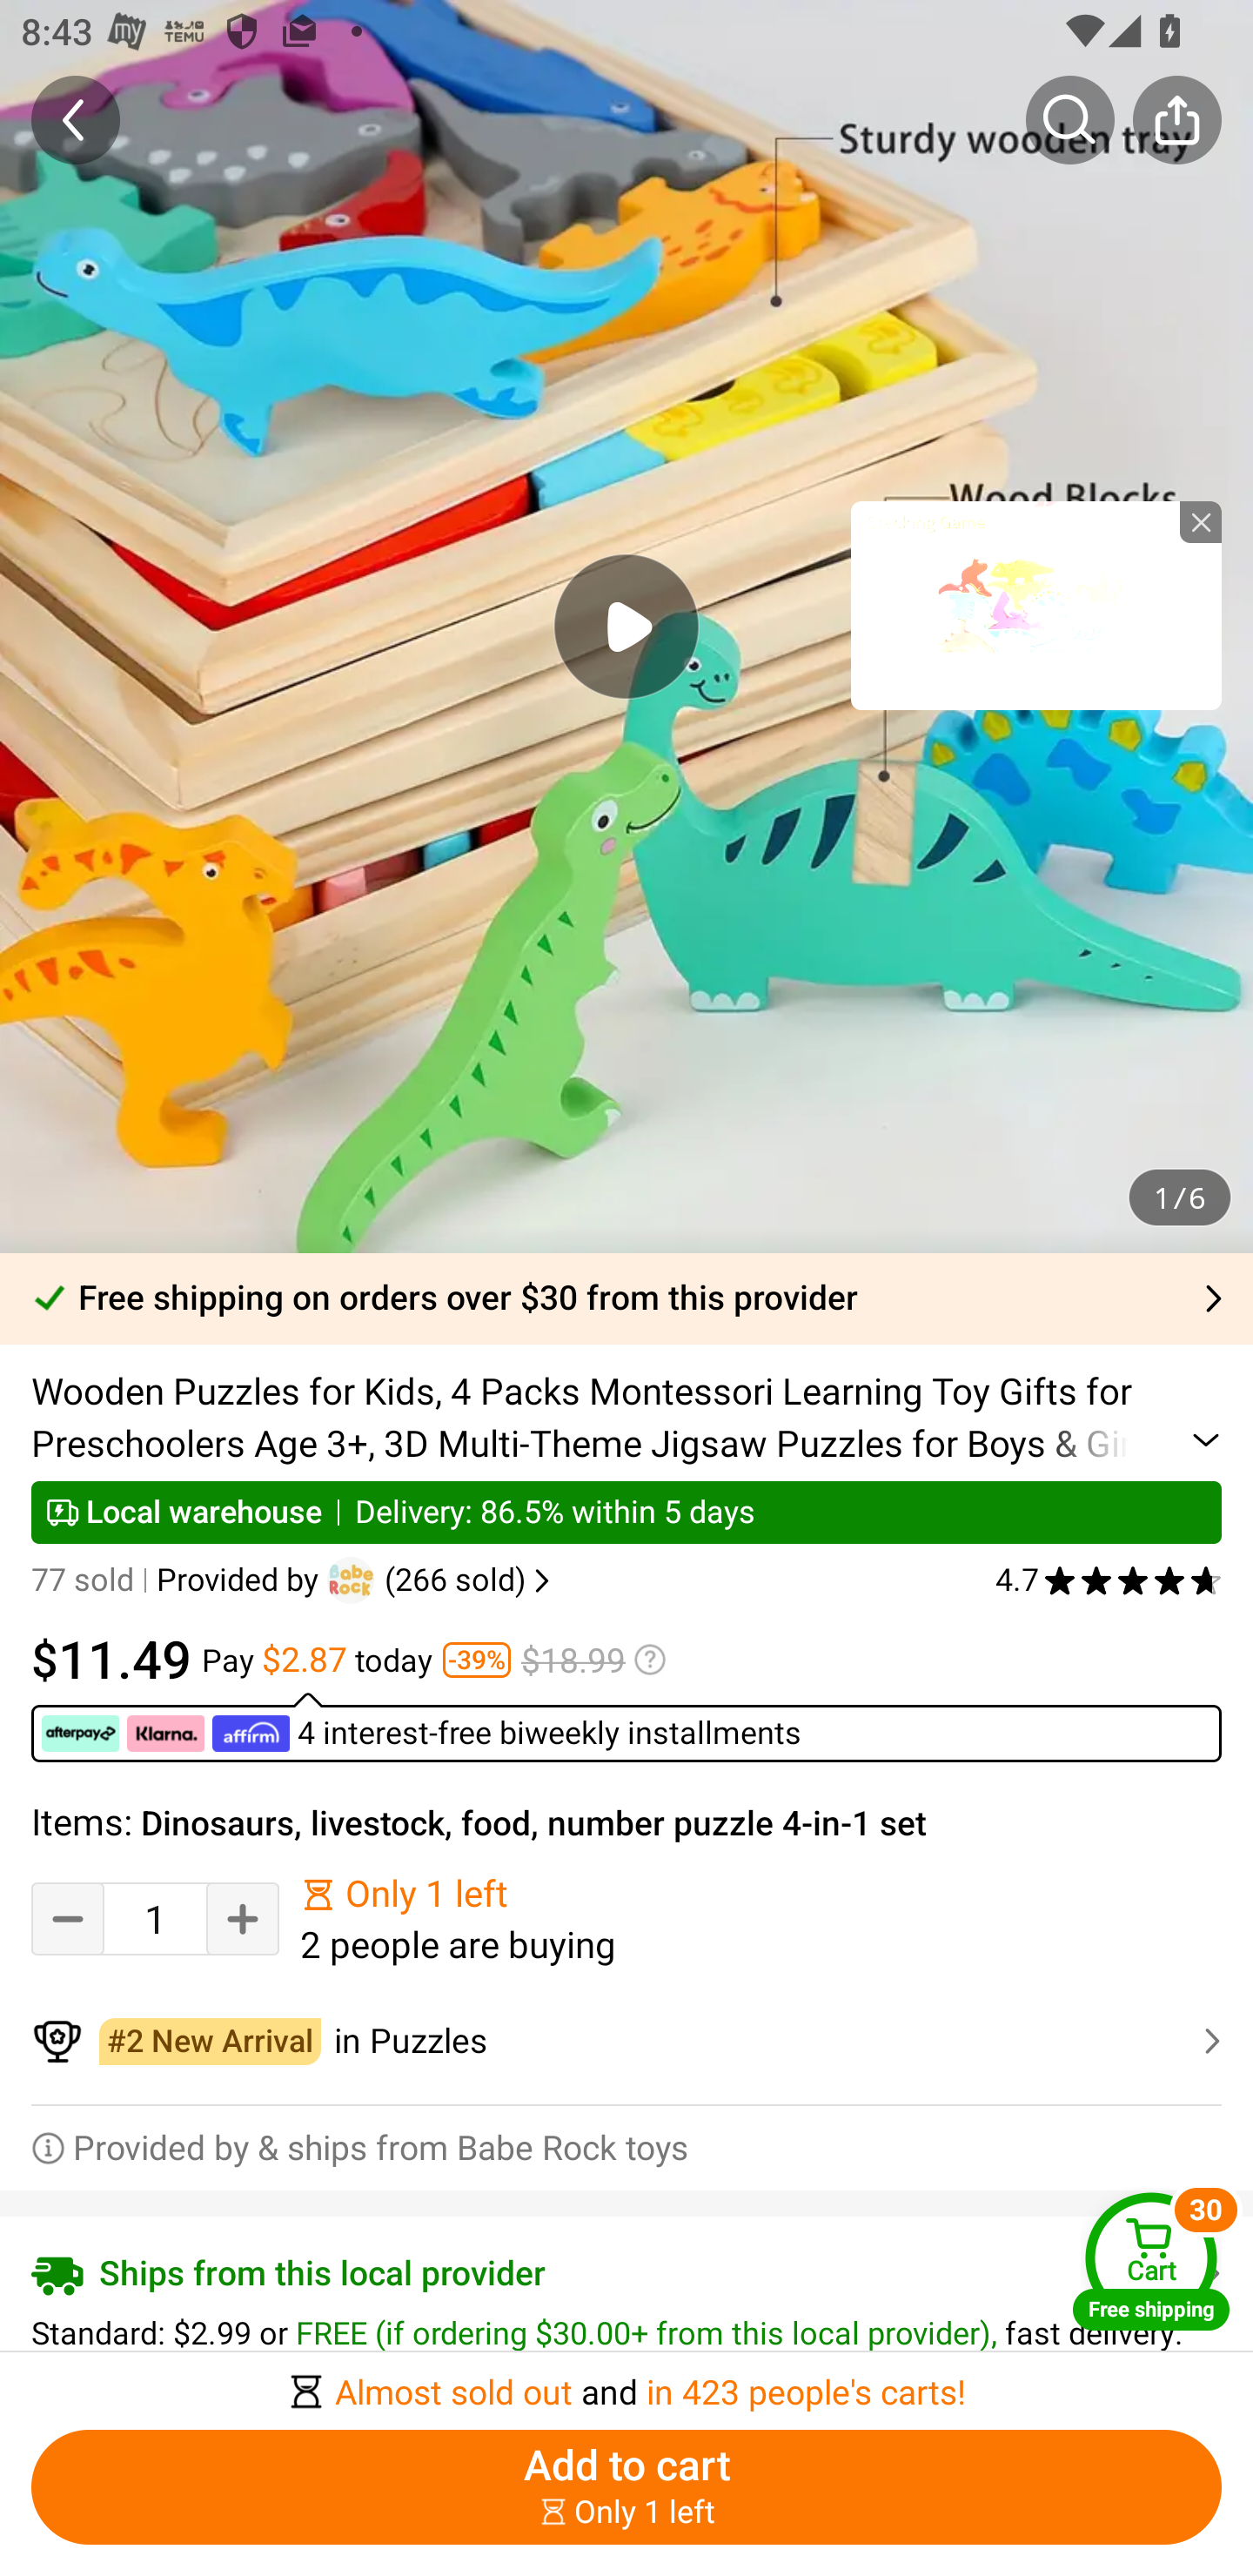  What do you see at coordinates (626, 2487) in the screenshot?
I see `Add to cart ￼￼Only 1 left` at bounding box center [626, 2487].